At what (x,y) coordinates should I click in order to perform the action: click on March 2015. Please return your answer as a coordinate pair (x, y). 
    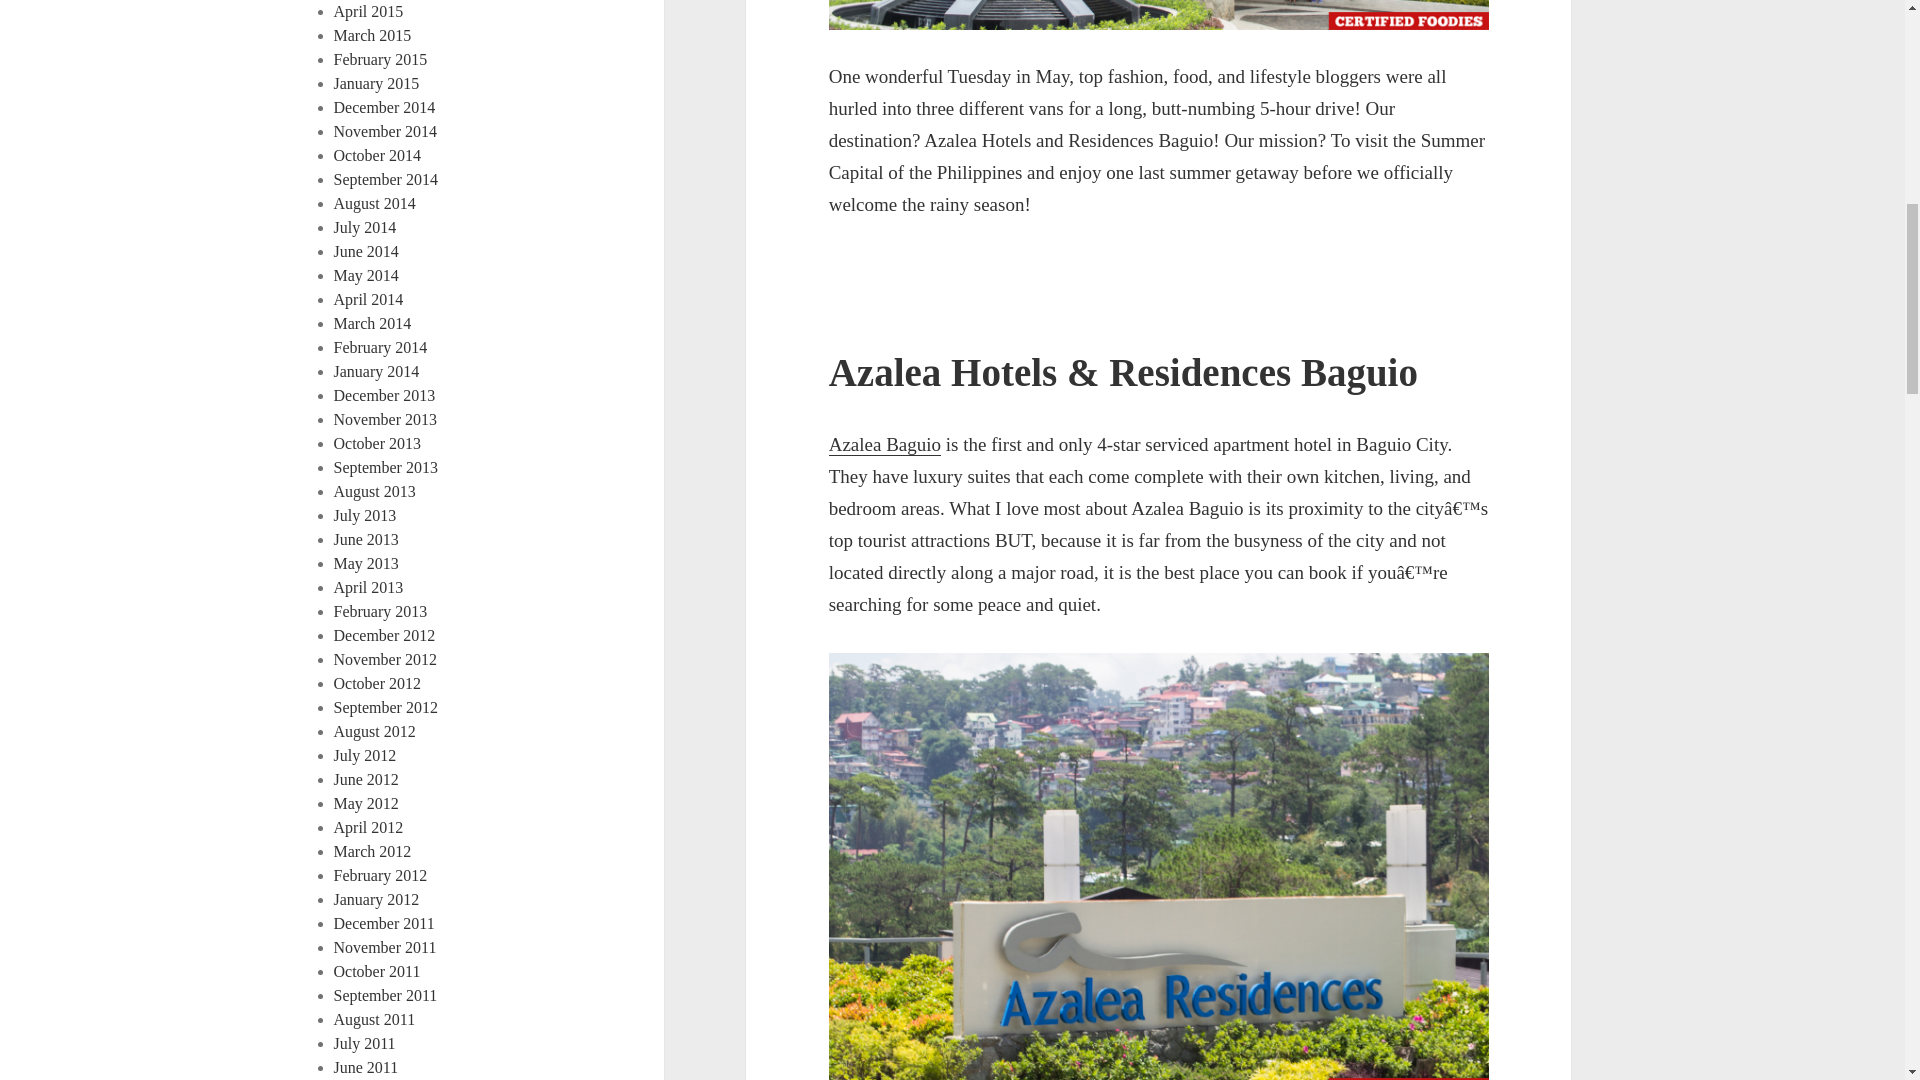
    Looking at the image, I should click on (373, 36).